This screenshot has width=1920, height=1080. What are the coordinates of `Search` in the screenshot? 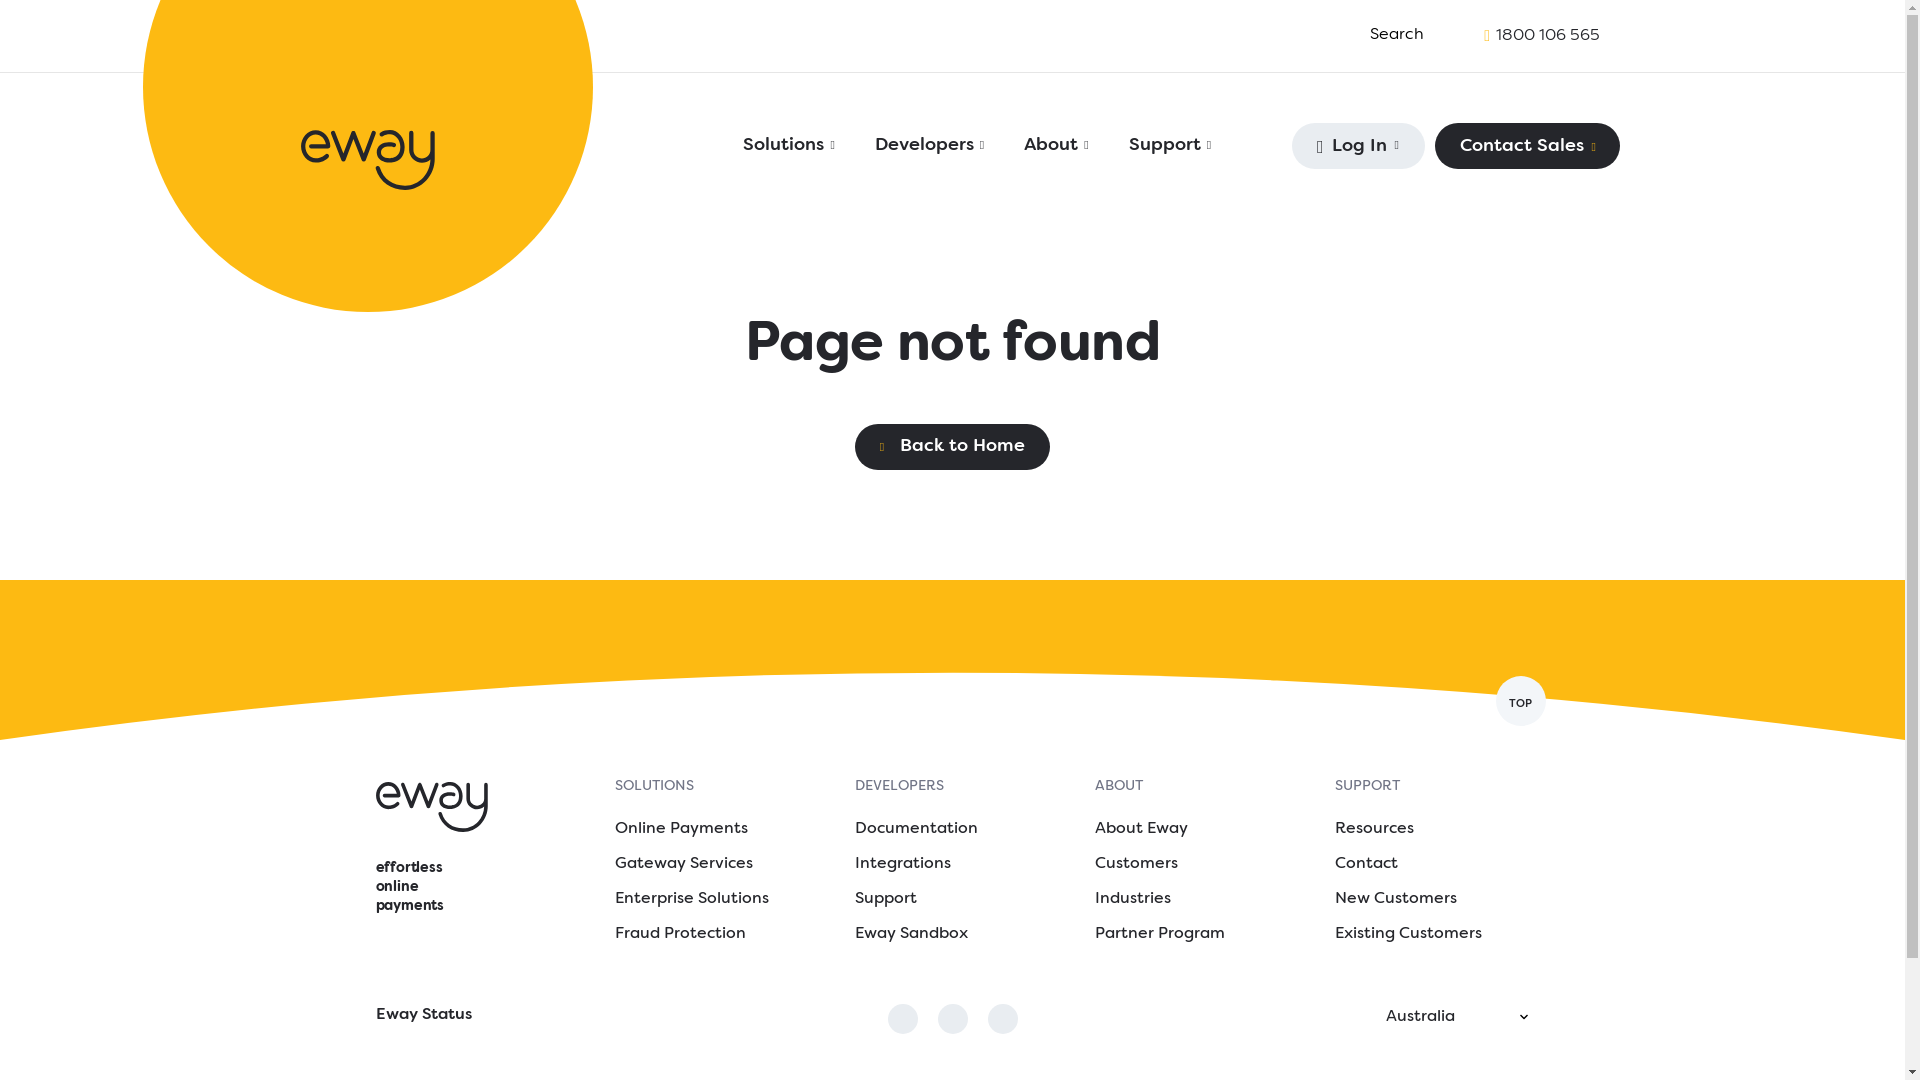 It's located at (1364, 36).